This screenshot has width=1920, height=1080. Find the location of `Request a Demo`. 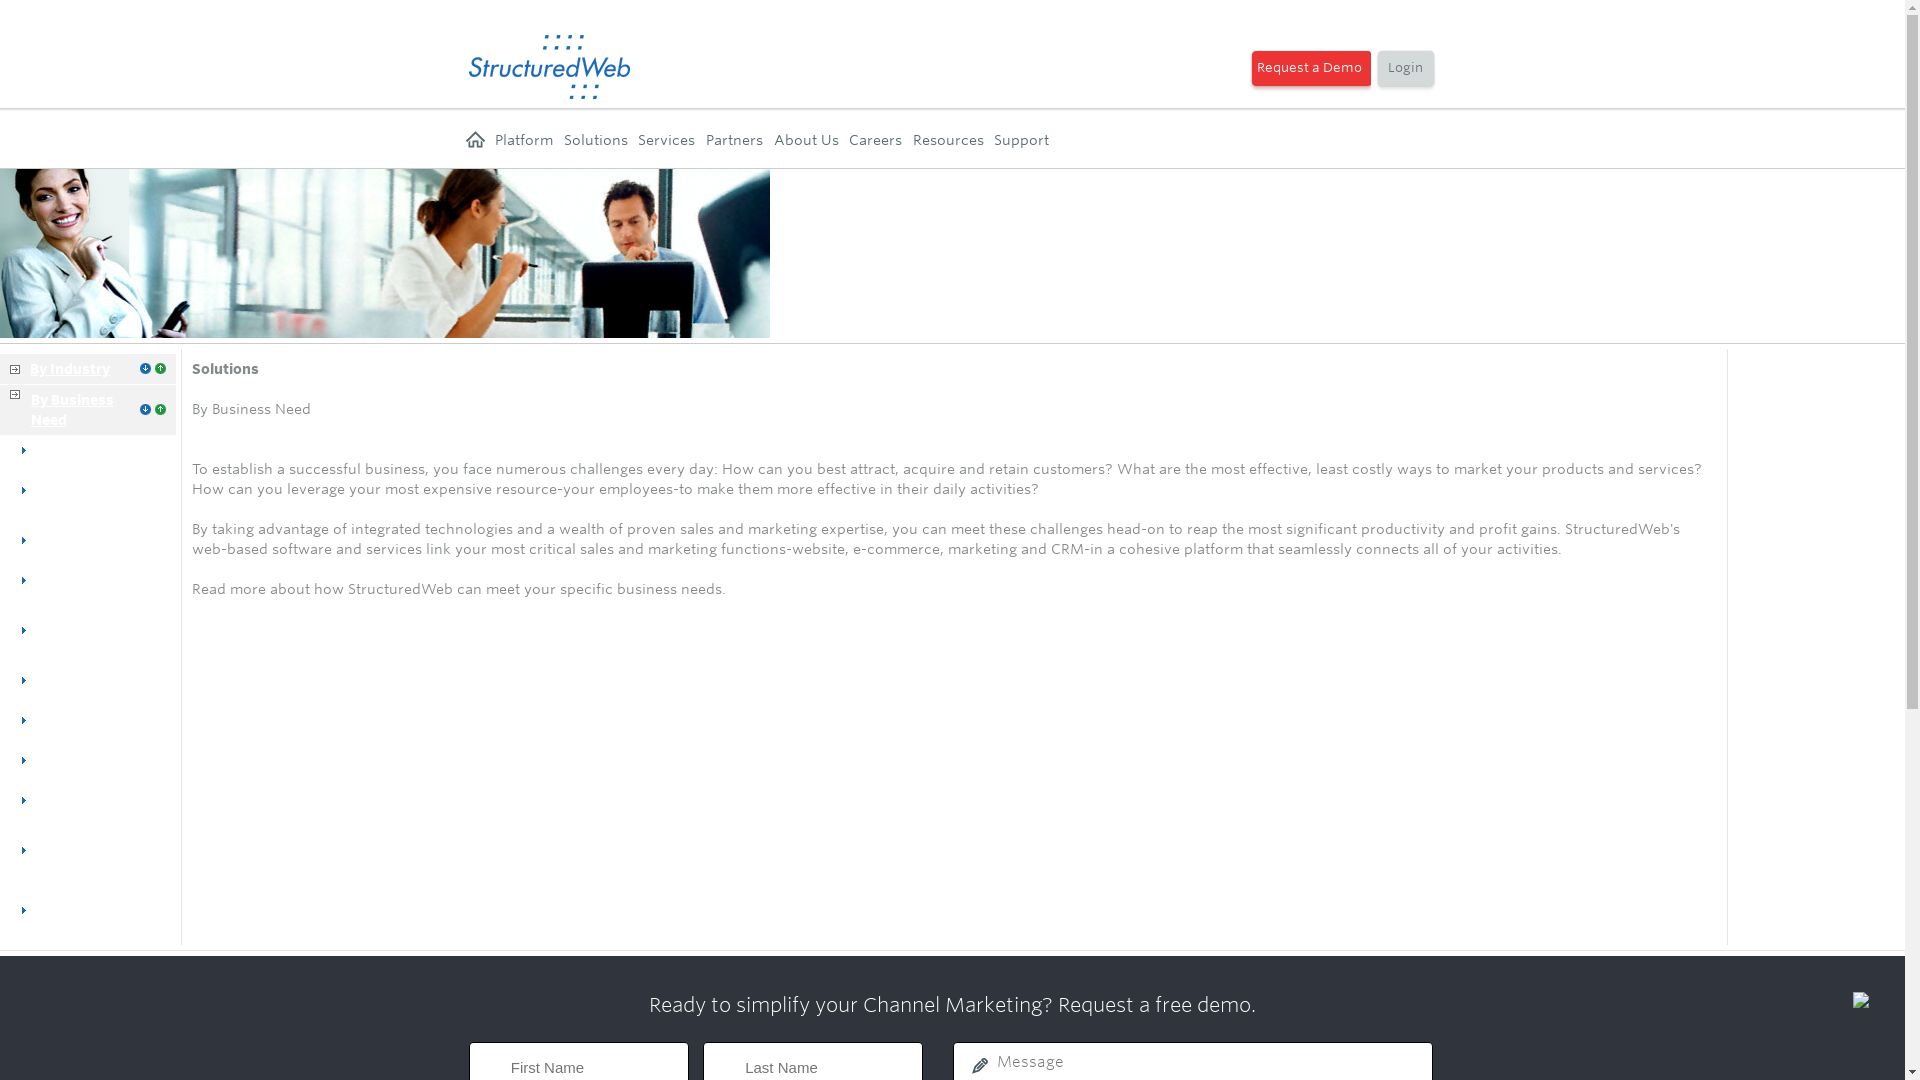

Request a Demo is located at coordinates (1310, 70).